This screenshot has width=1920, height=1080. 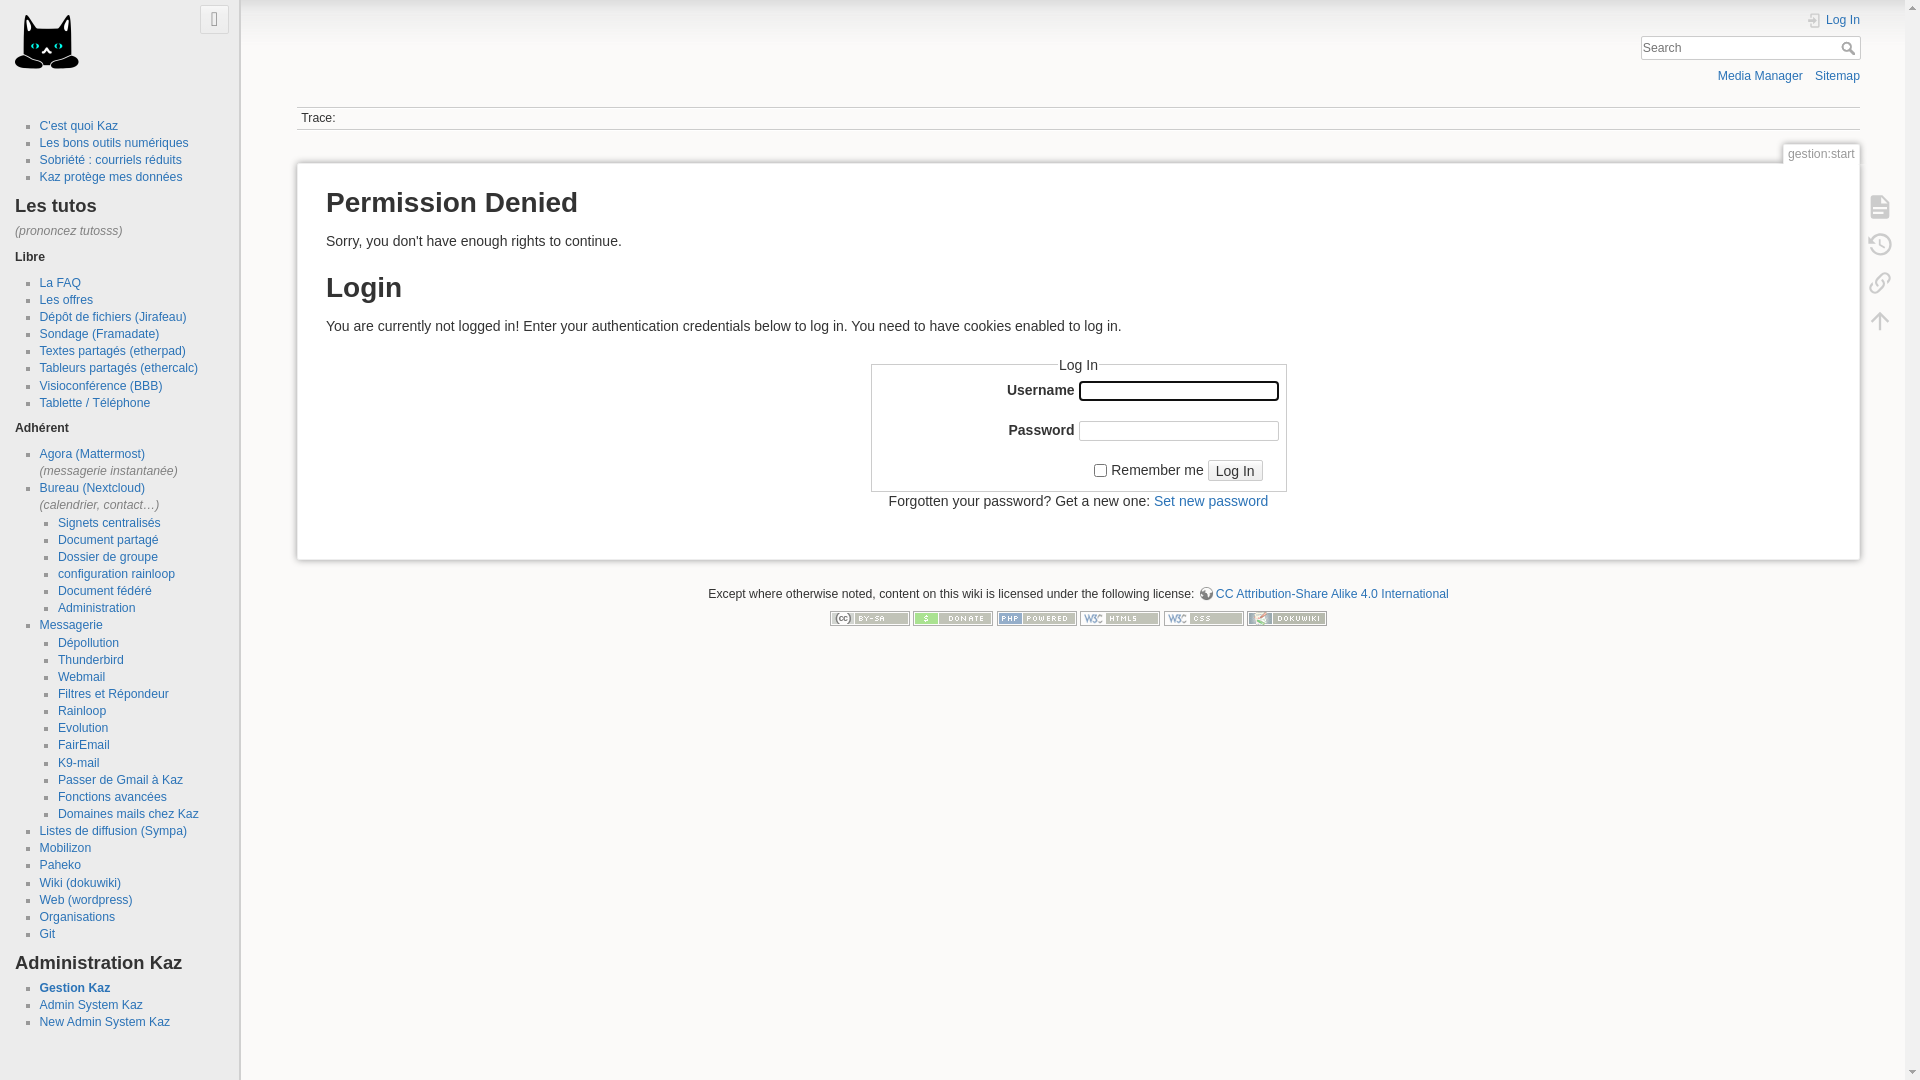 What do you see at coordinates (100, 334) in the screenshot?
I see `Sondage (Framadate)` at bounding box center [100, 334].